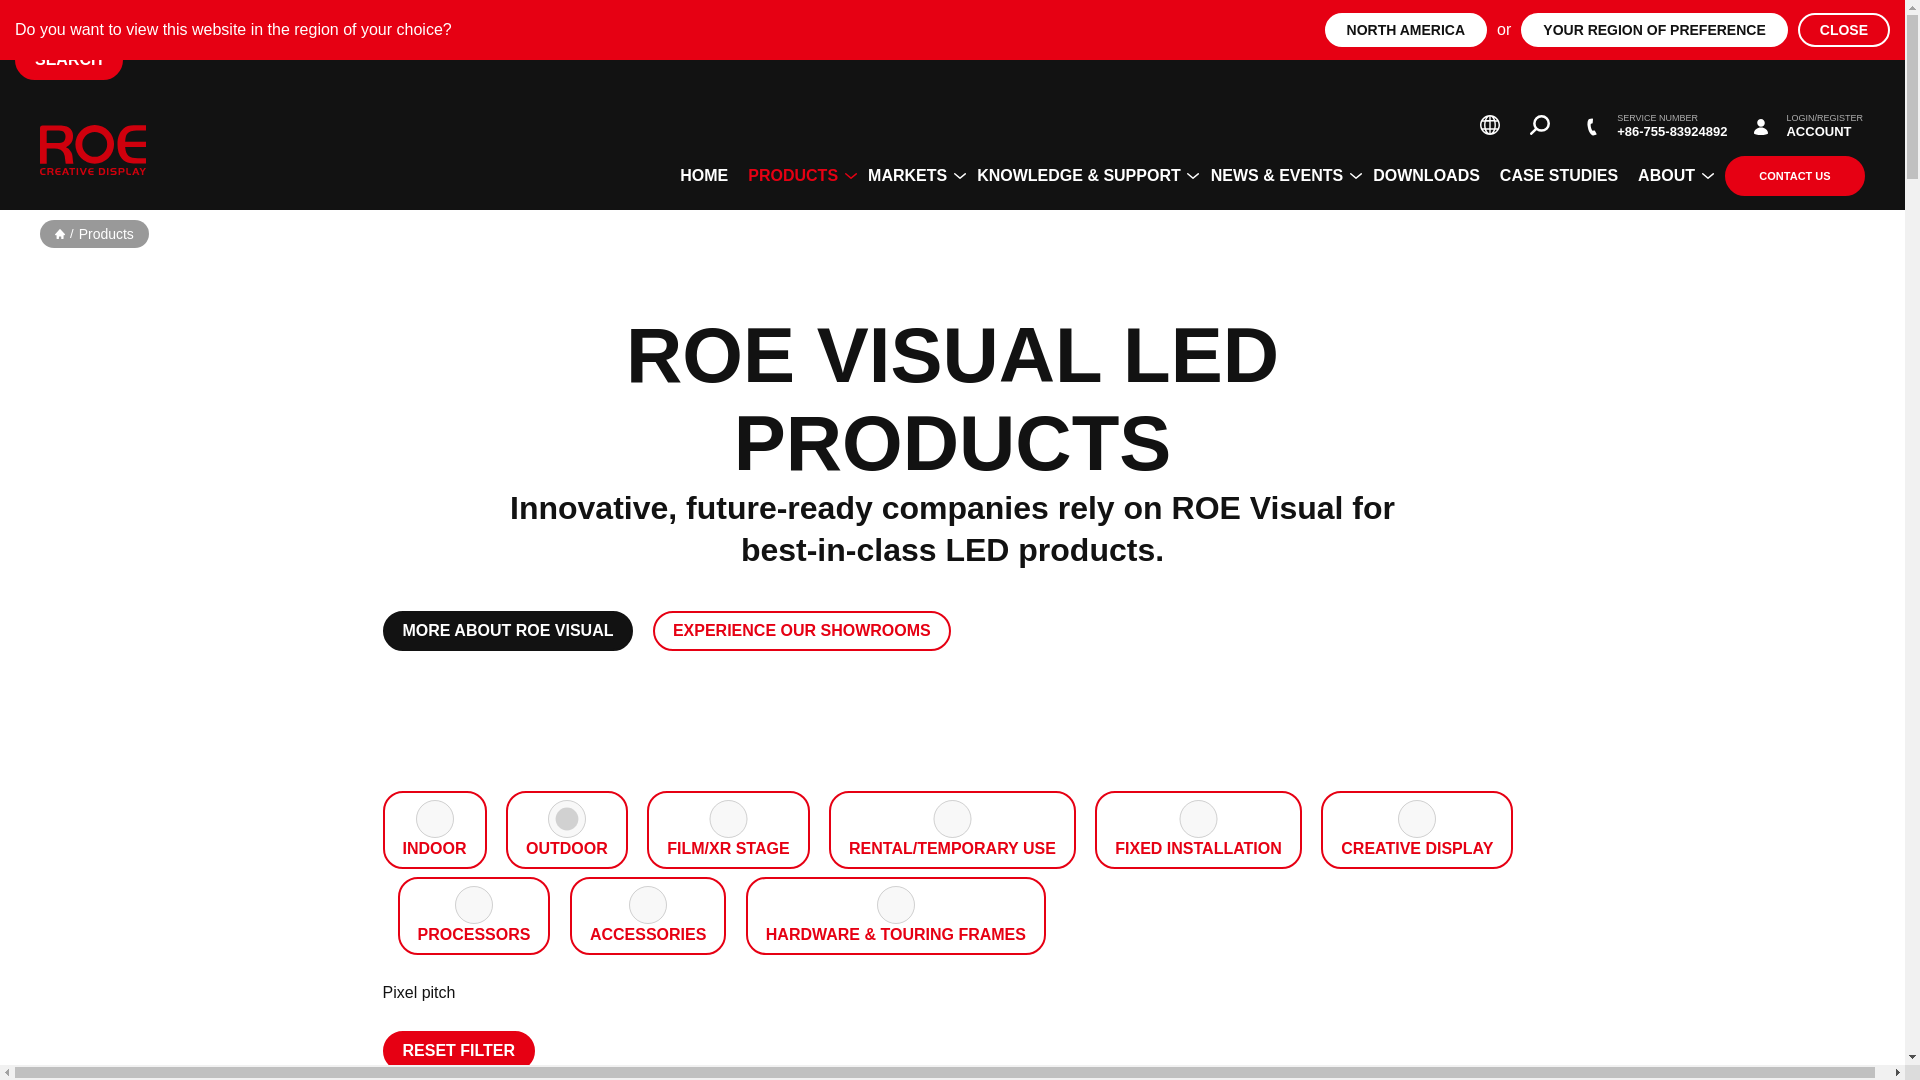 This screenshot has width=1920, height=1080. I want to click on ROE Visual, so click(92, 150).